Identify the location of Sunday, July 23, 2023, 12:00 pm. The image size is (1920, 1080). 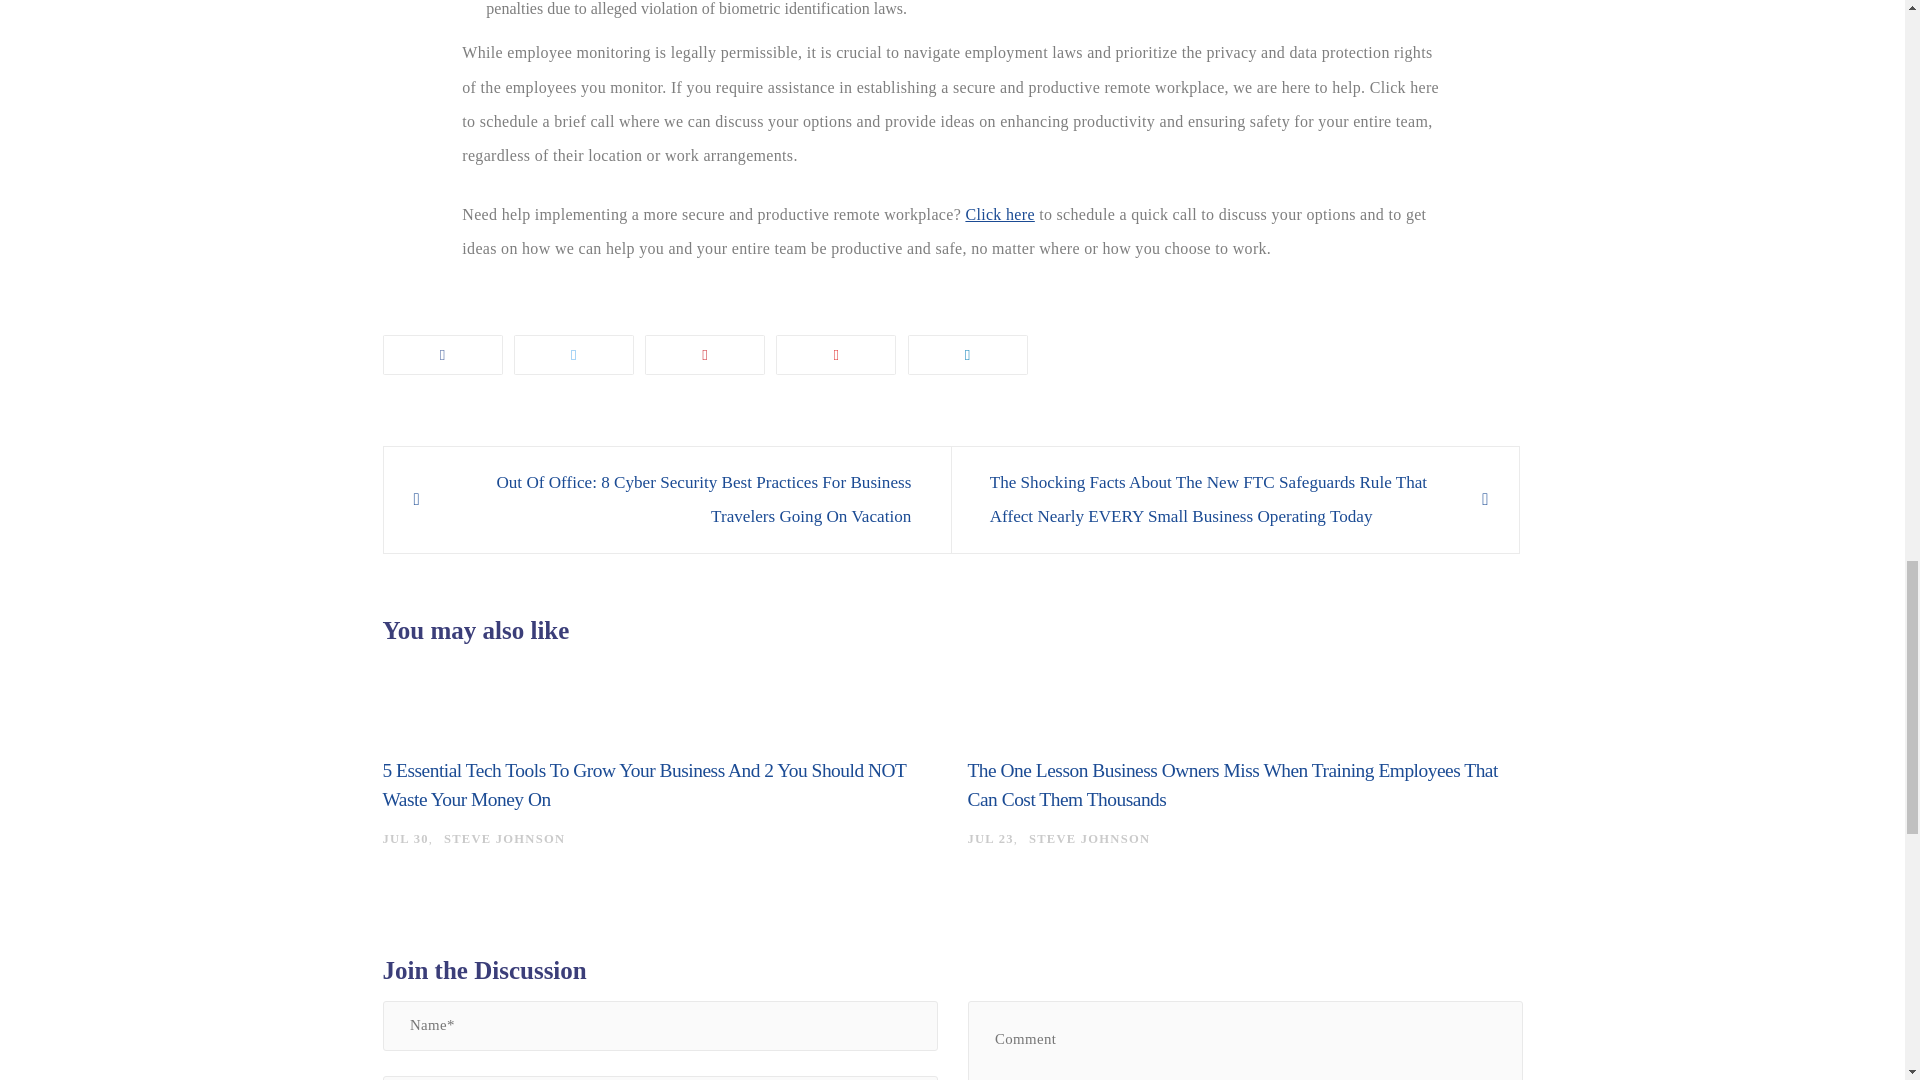
(990, 838).